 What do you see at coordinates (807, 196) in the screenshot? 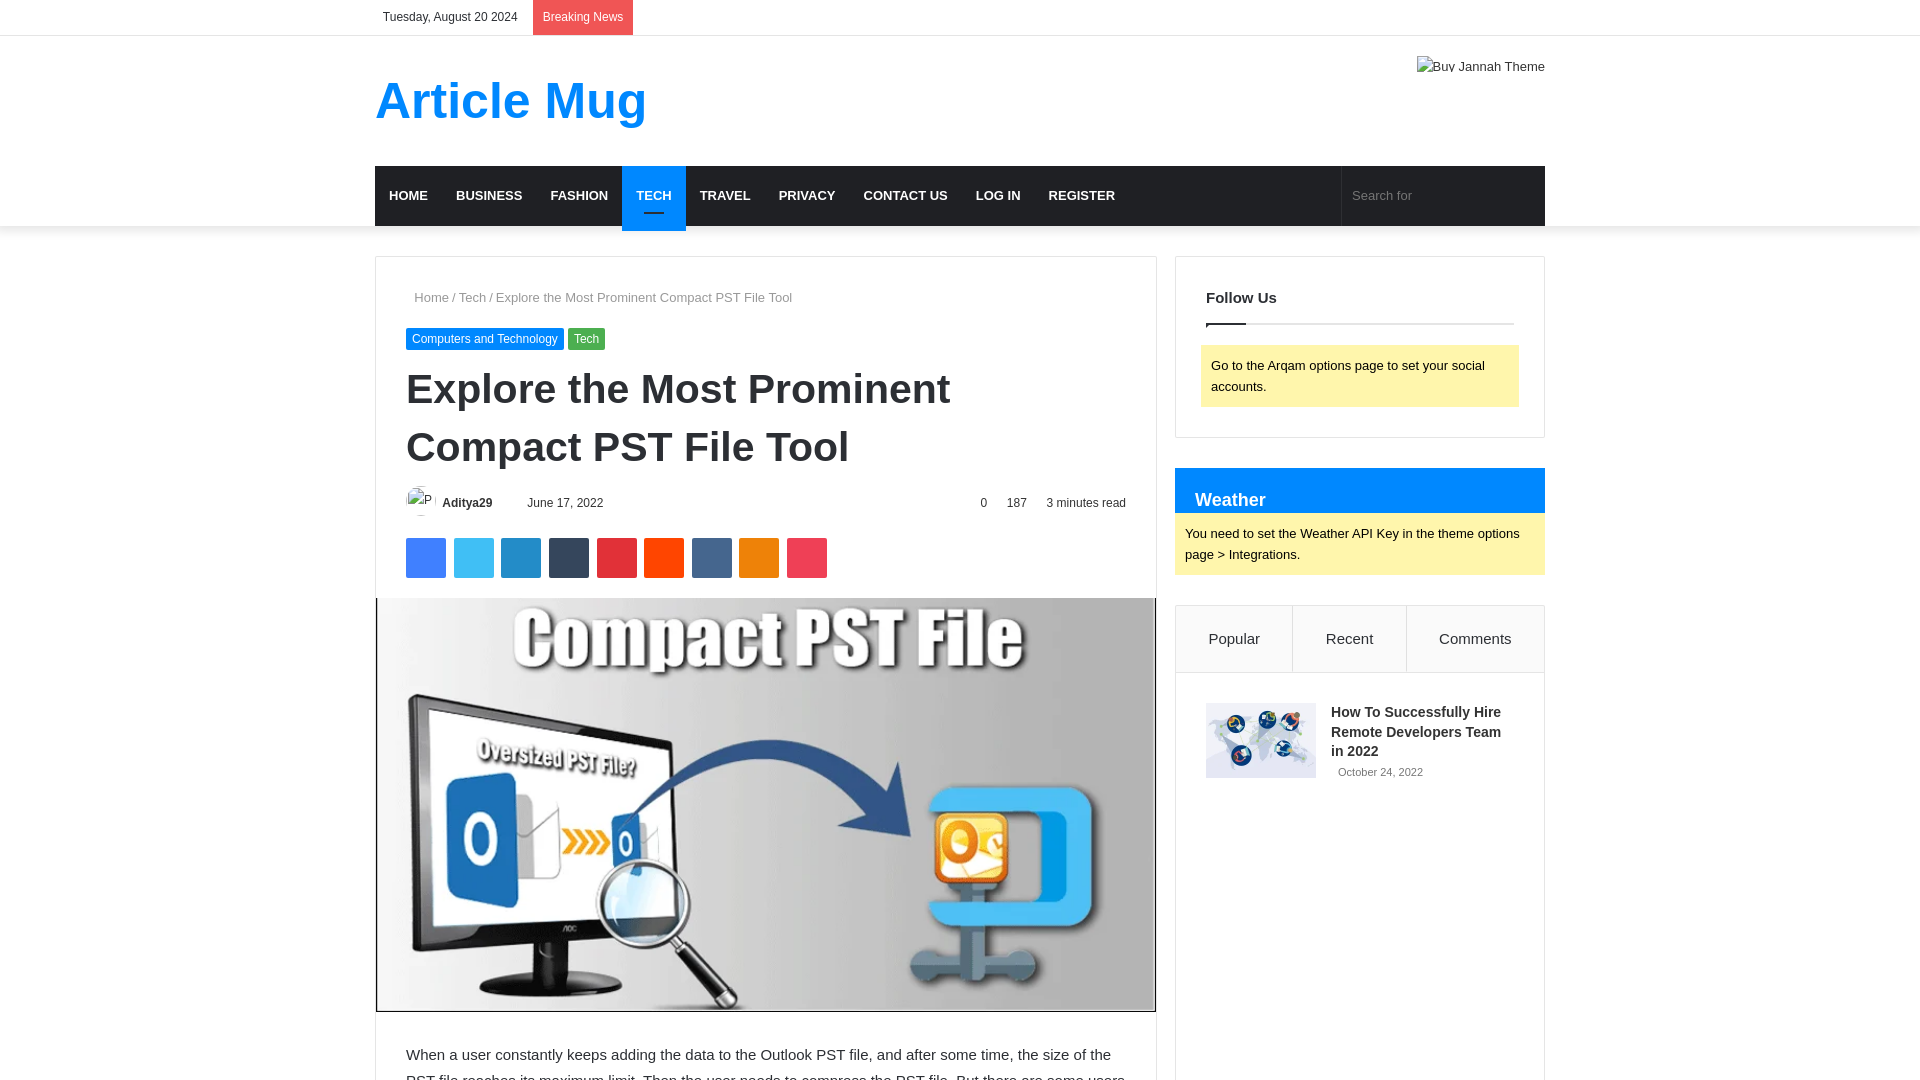
I see `PRIVACY` at bounding box center [807, 196].